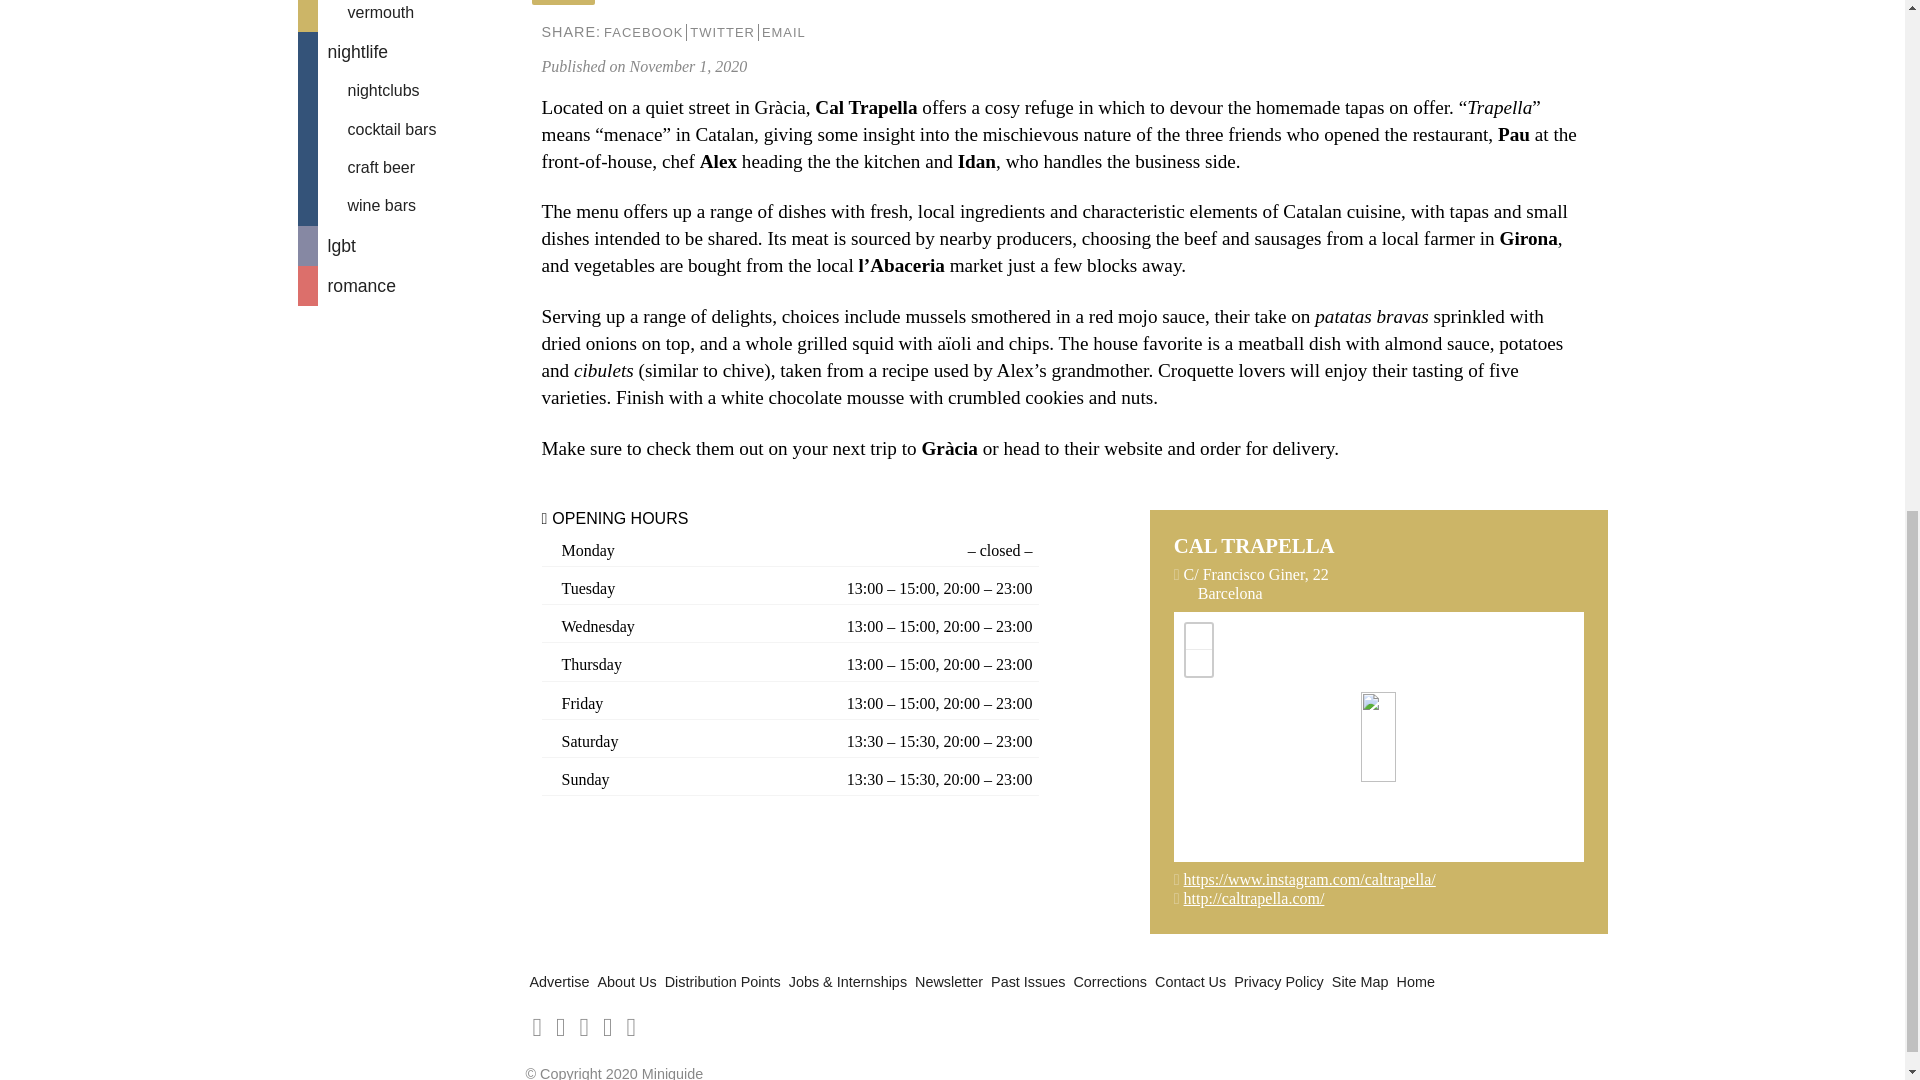  Describe the element at coordinates (1198, 663) in the screenshot. I see `Zoom out` at that location.